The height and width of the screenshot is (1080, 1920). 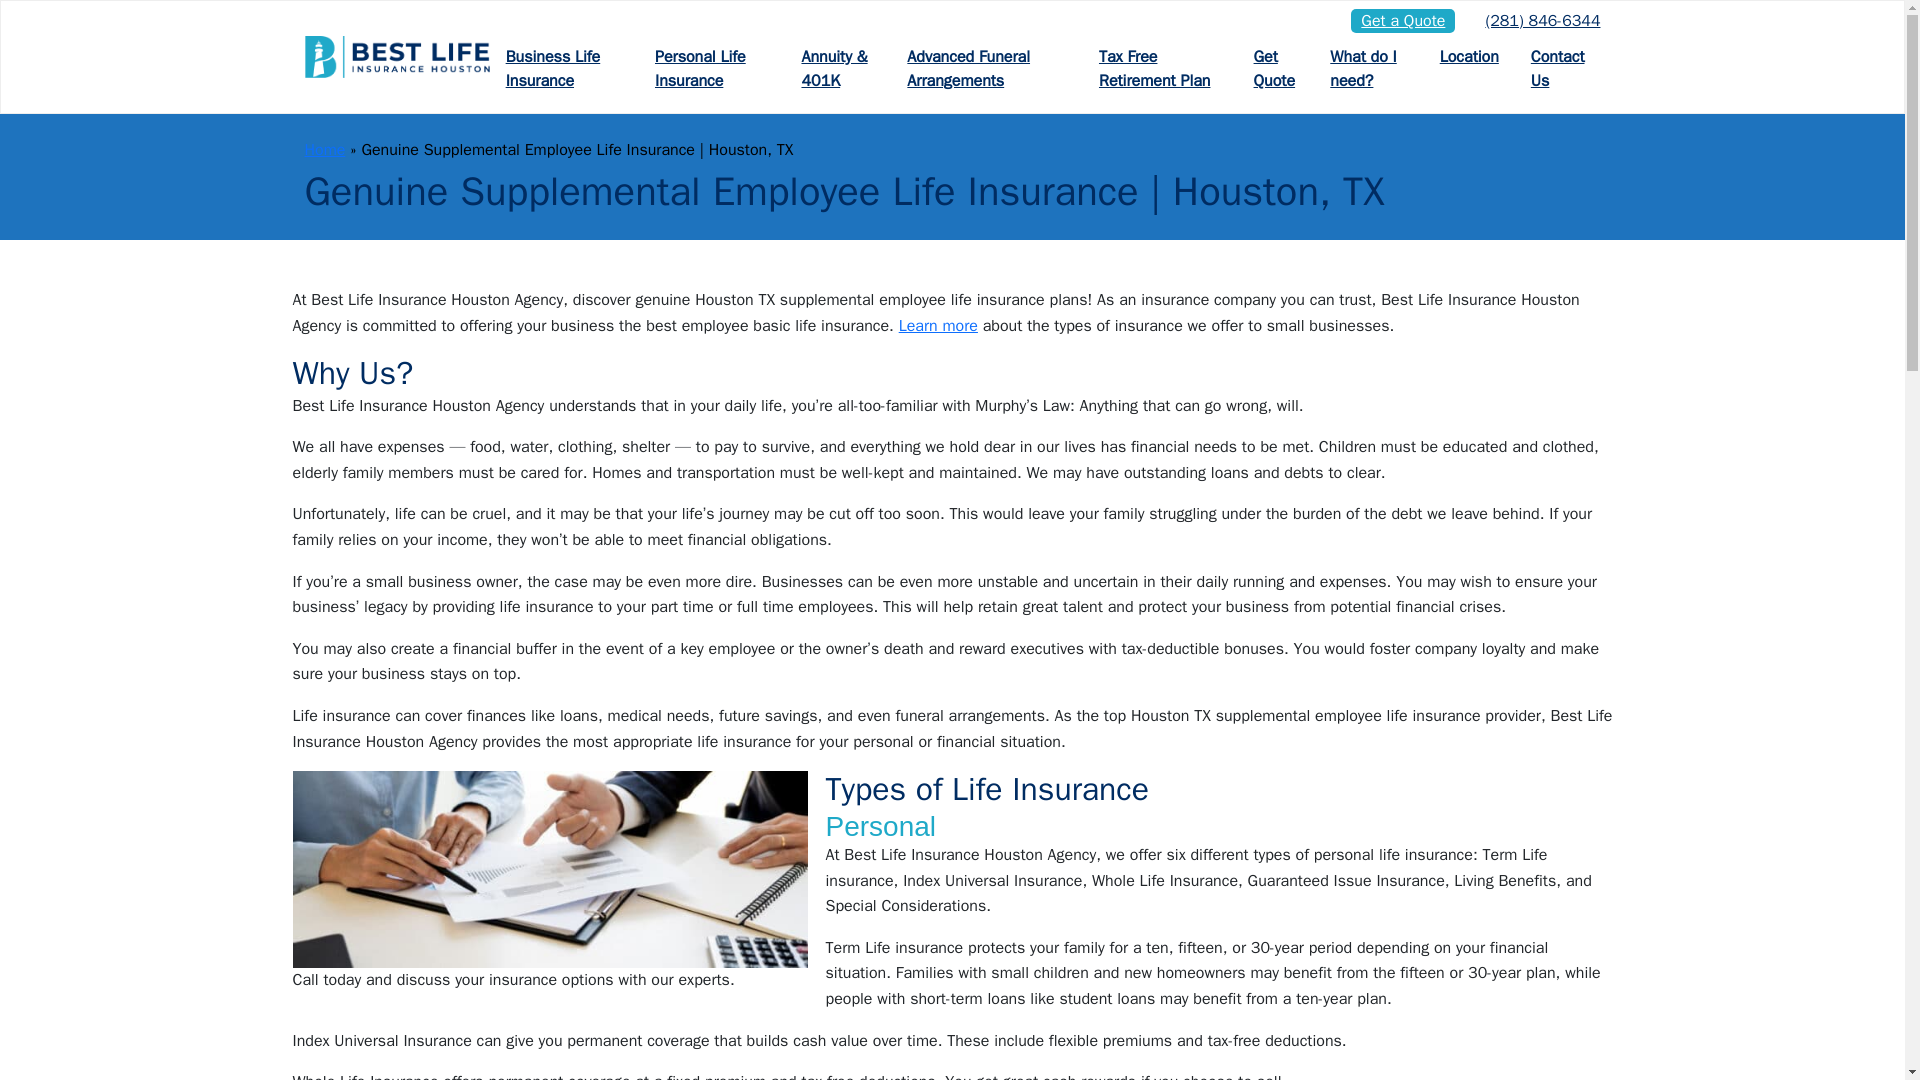 What do you see at coordinates (1558, 68) in the screenshot?
I see `Contact Us` at bounding box center [1558, 68].